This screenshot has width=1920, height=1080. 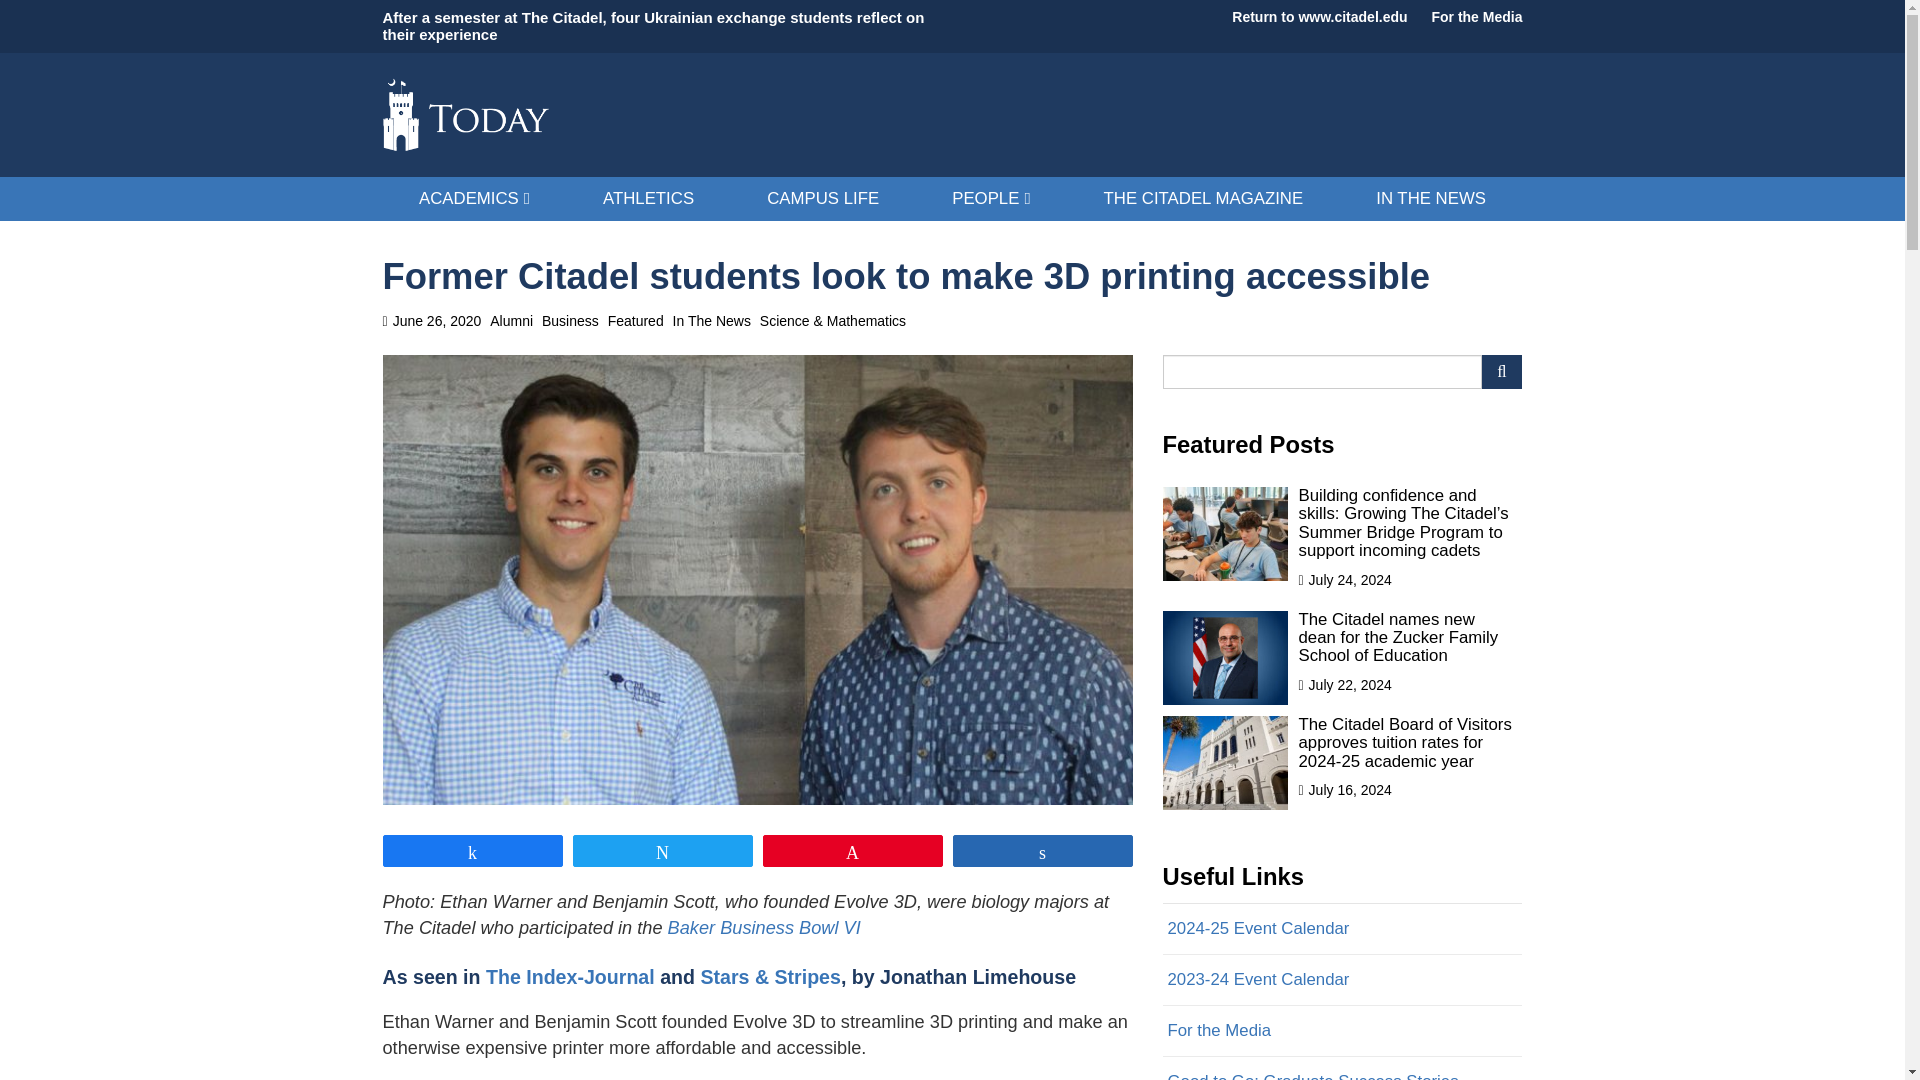 I want to click on ATHLETICS, so click(x=648, y=199).